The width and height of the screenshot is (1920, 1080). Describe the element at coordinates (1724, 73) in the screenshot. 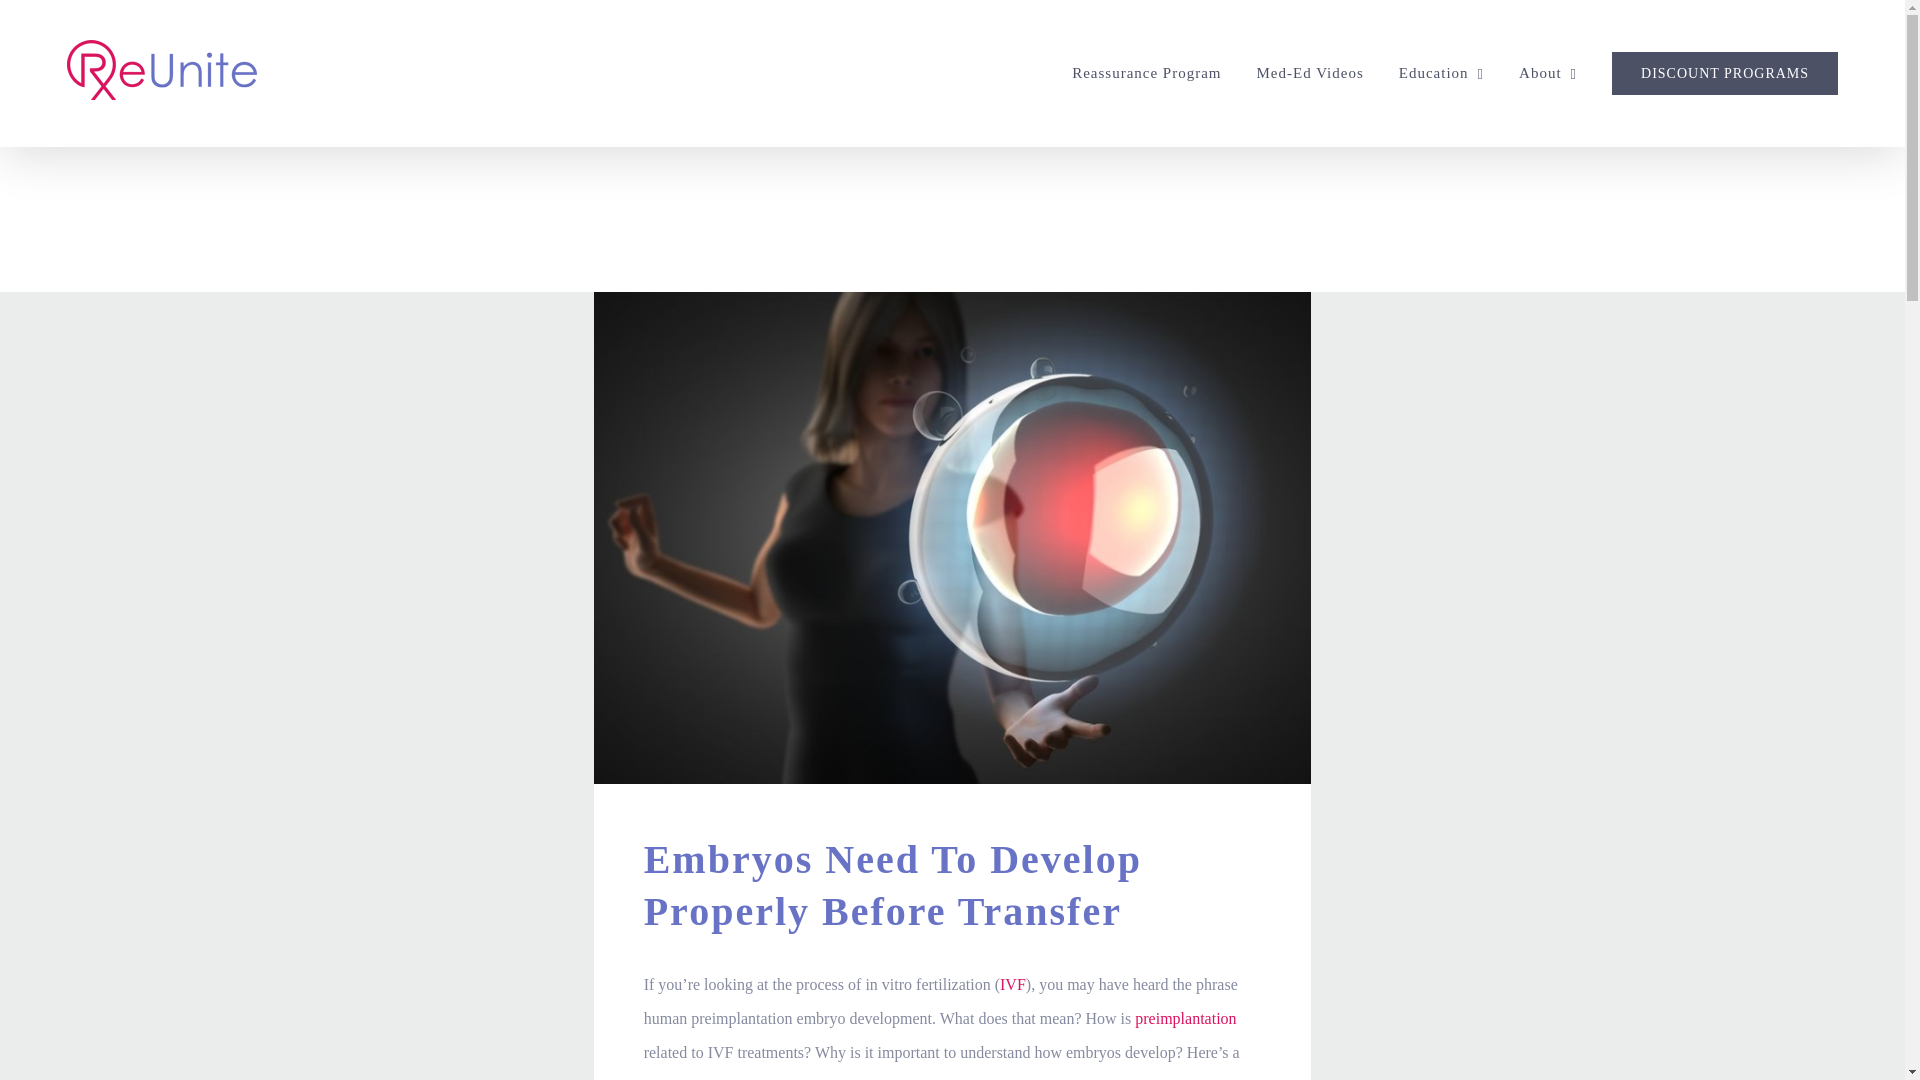

I see `DISCOUNT PROGRAMS` at that location.